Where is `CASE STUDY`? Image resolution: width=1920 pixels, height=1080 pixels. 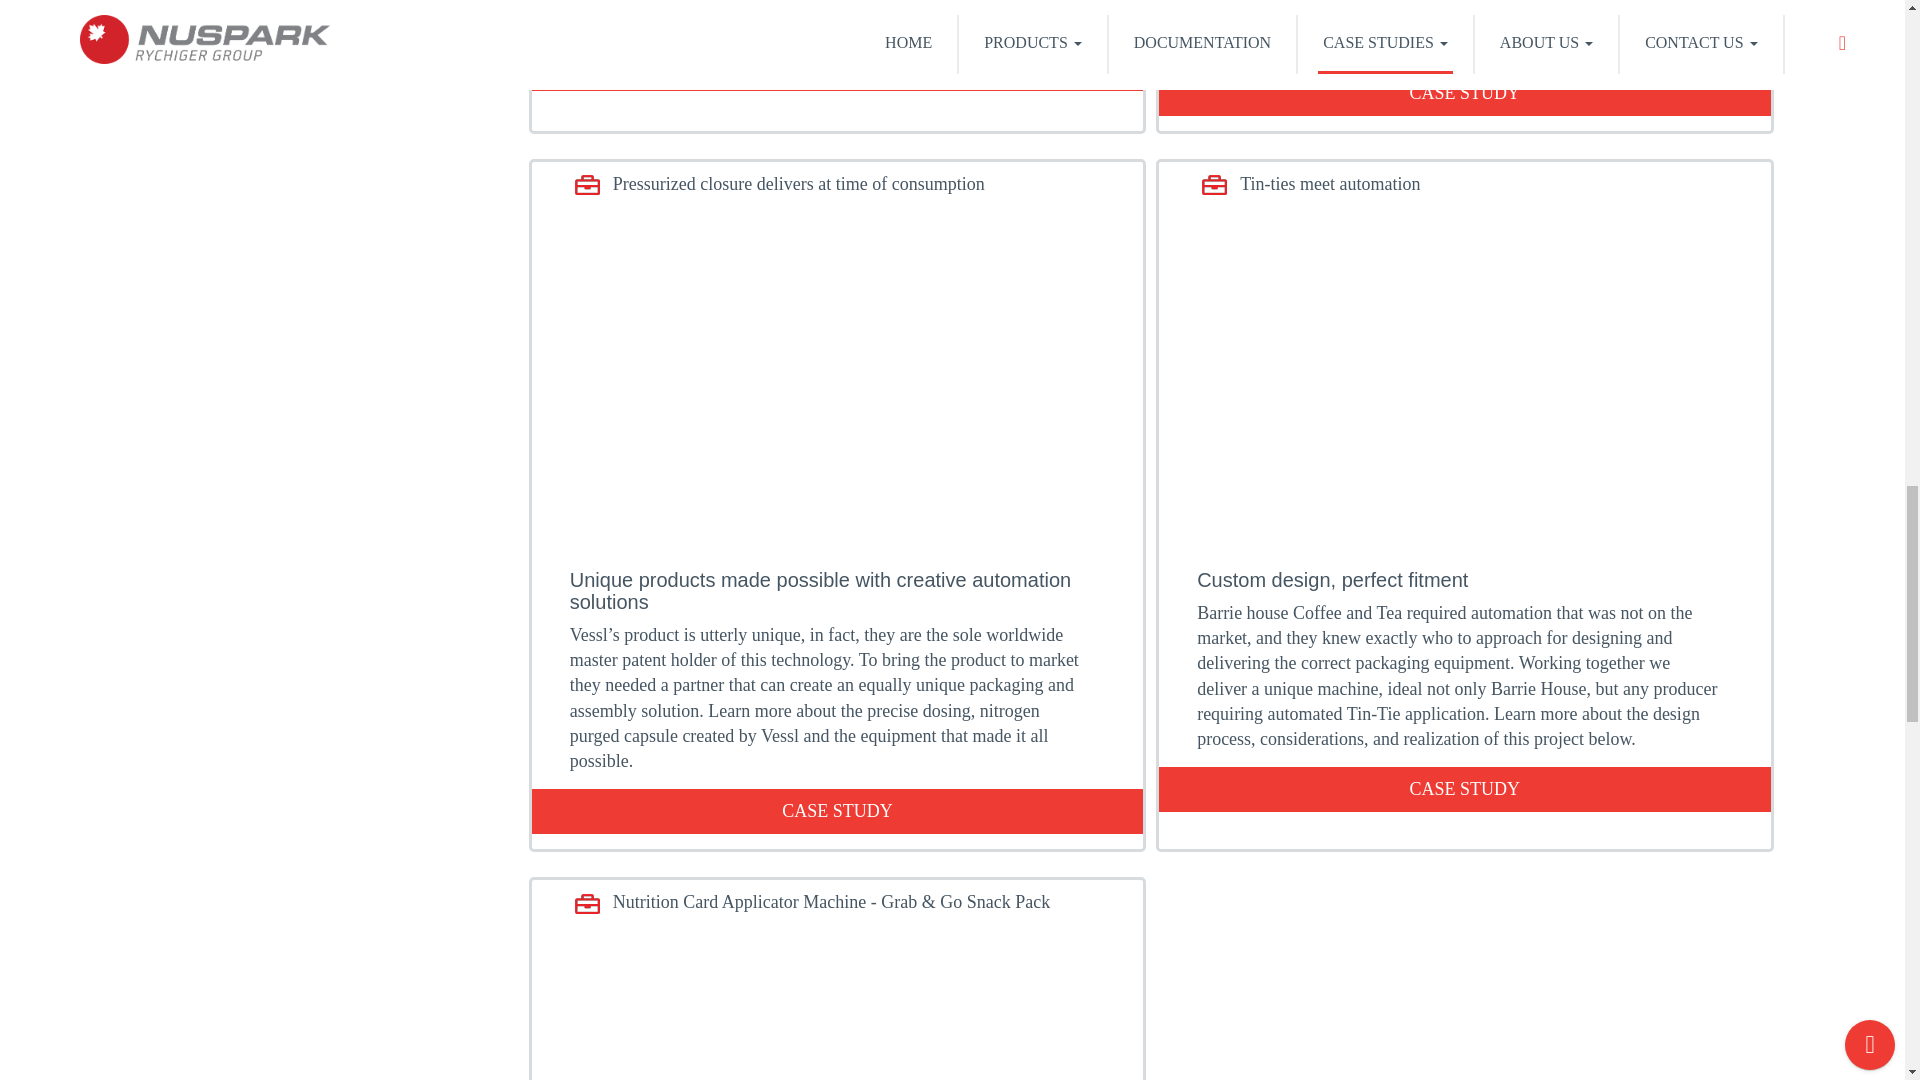
CASE STUDY is located at coordinates (836, 811).